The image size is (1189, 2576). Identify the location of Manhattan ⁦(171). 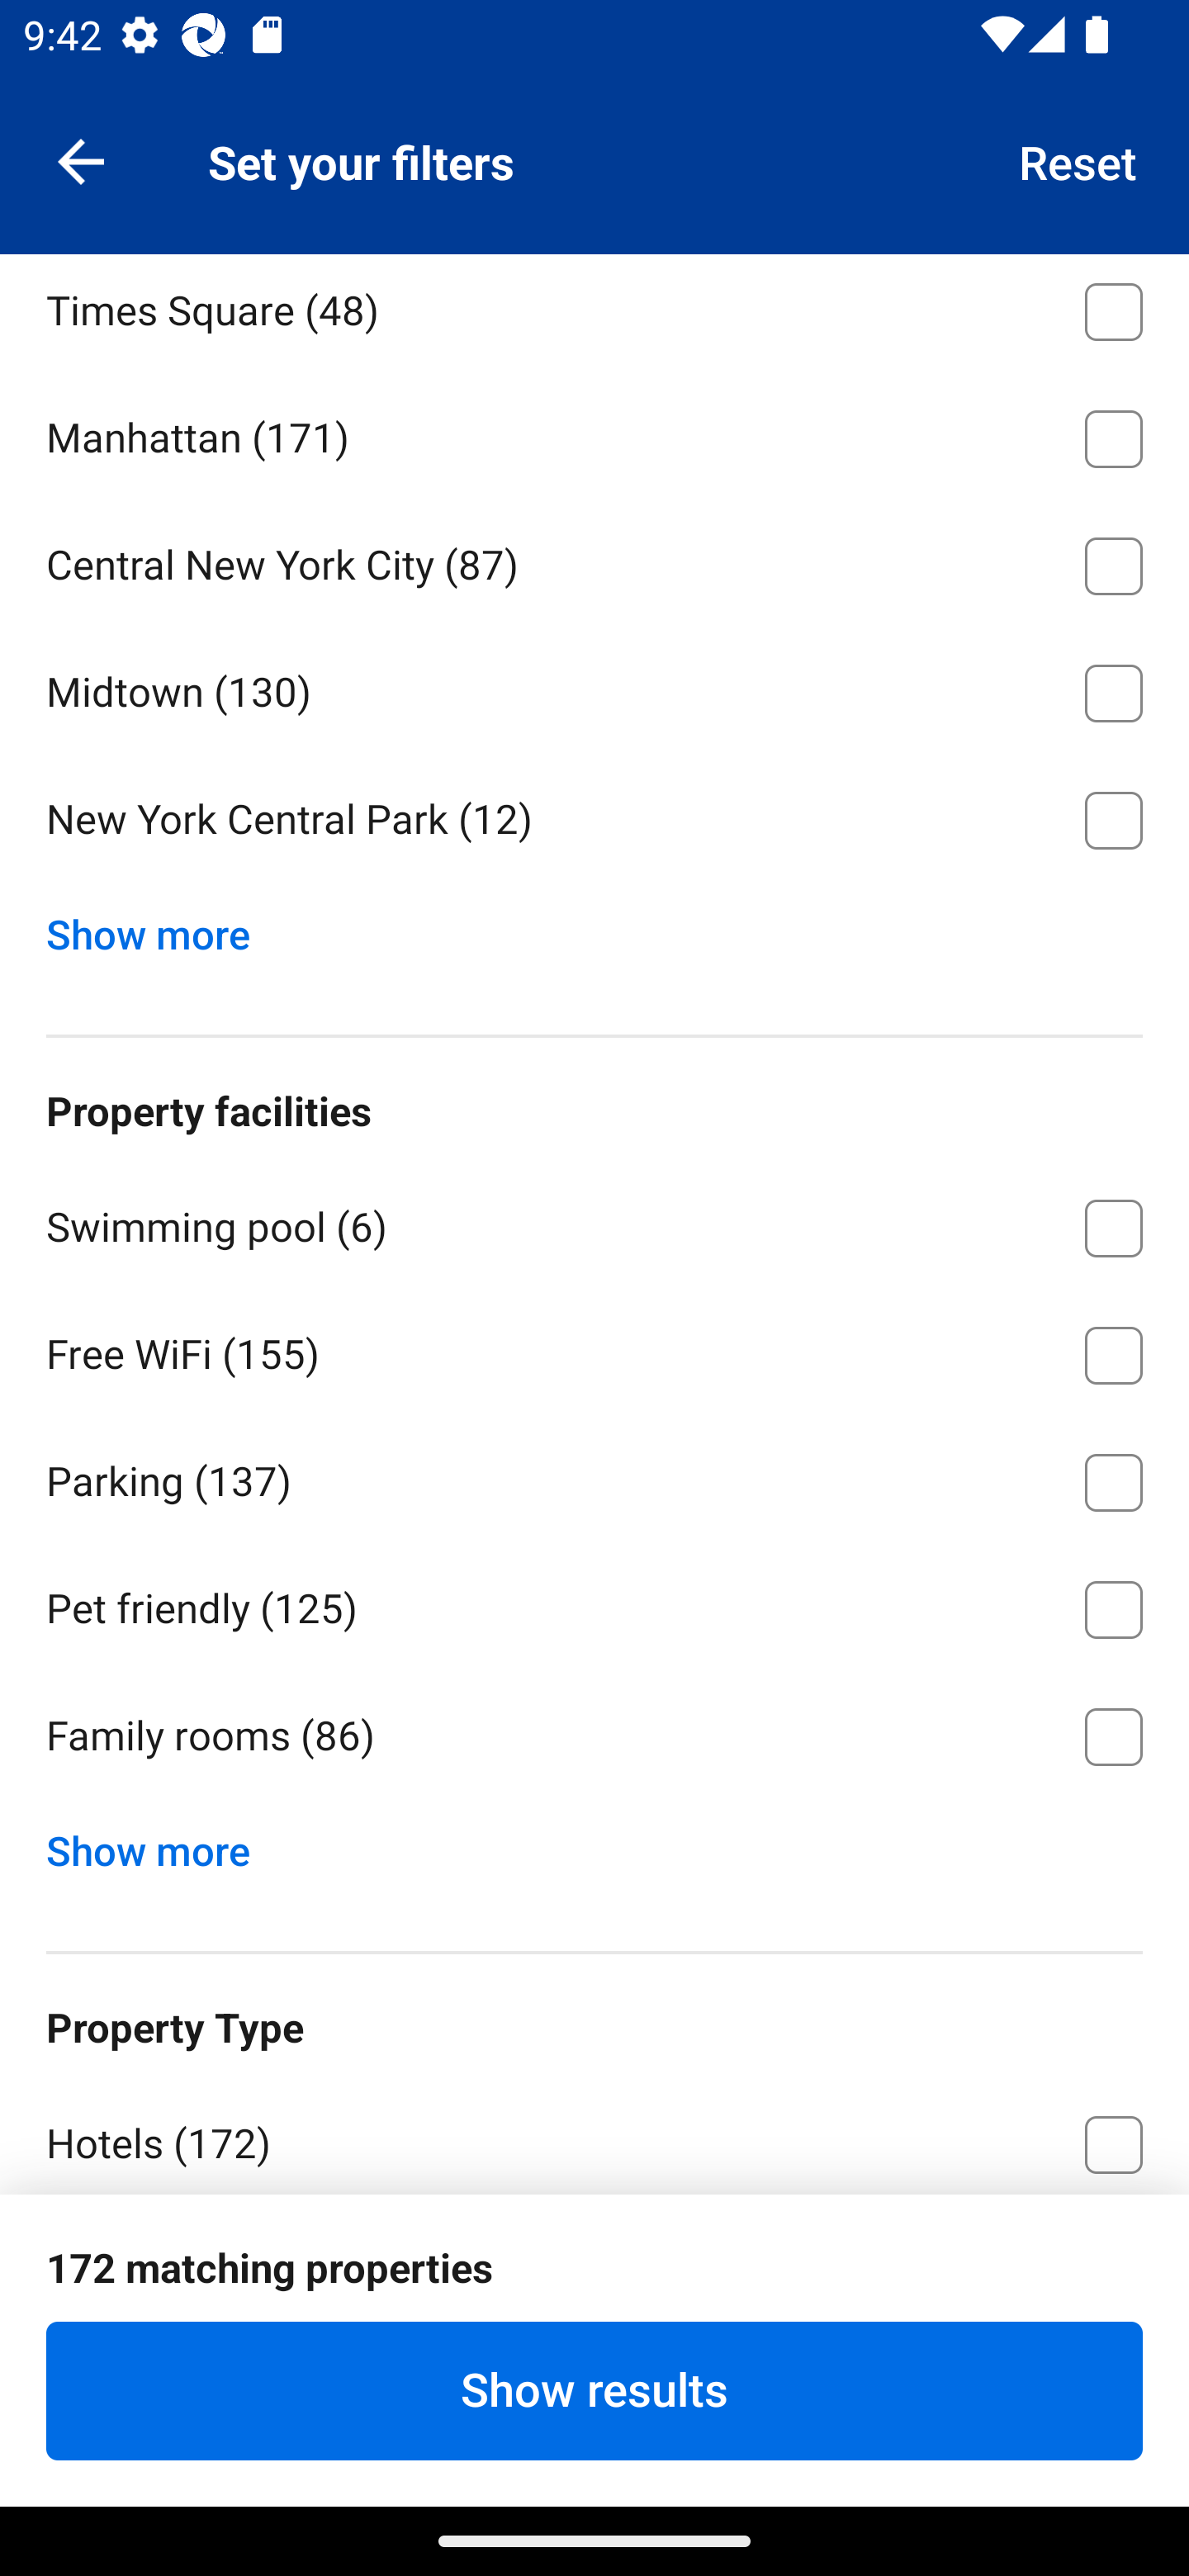
(594, 434).